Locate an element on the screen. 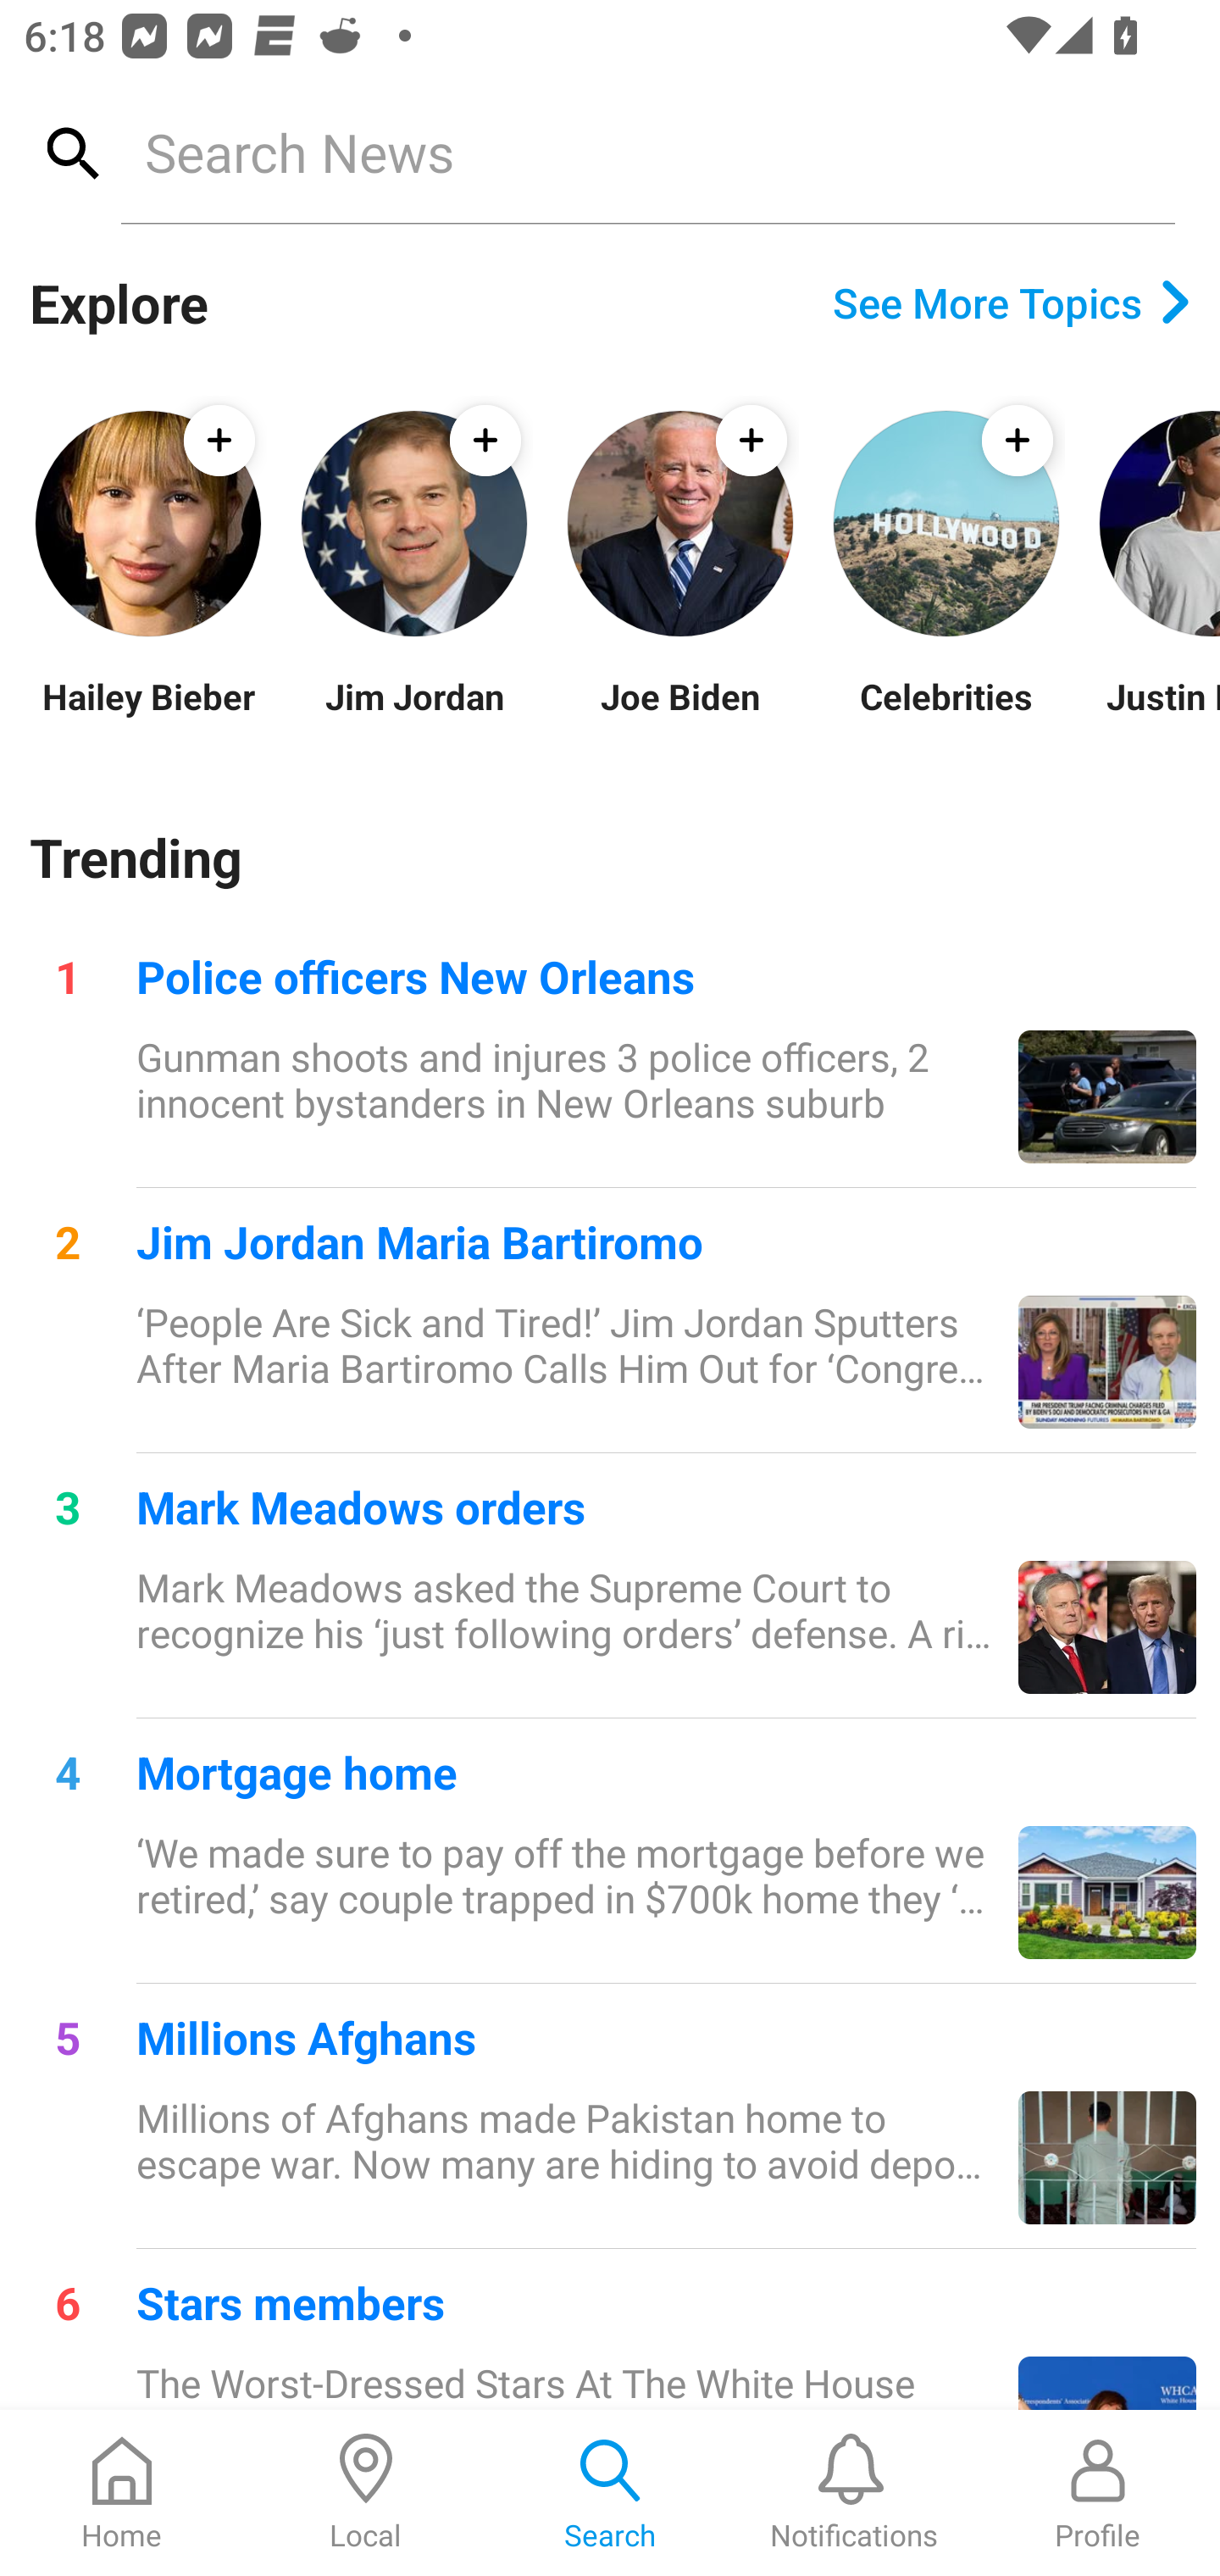  Home is located at coordinates (122, 2493).